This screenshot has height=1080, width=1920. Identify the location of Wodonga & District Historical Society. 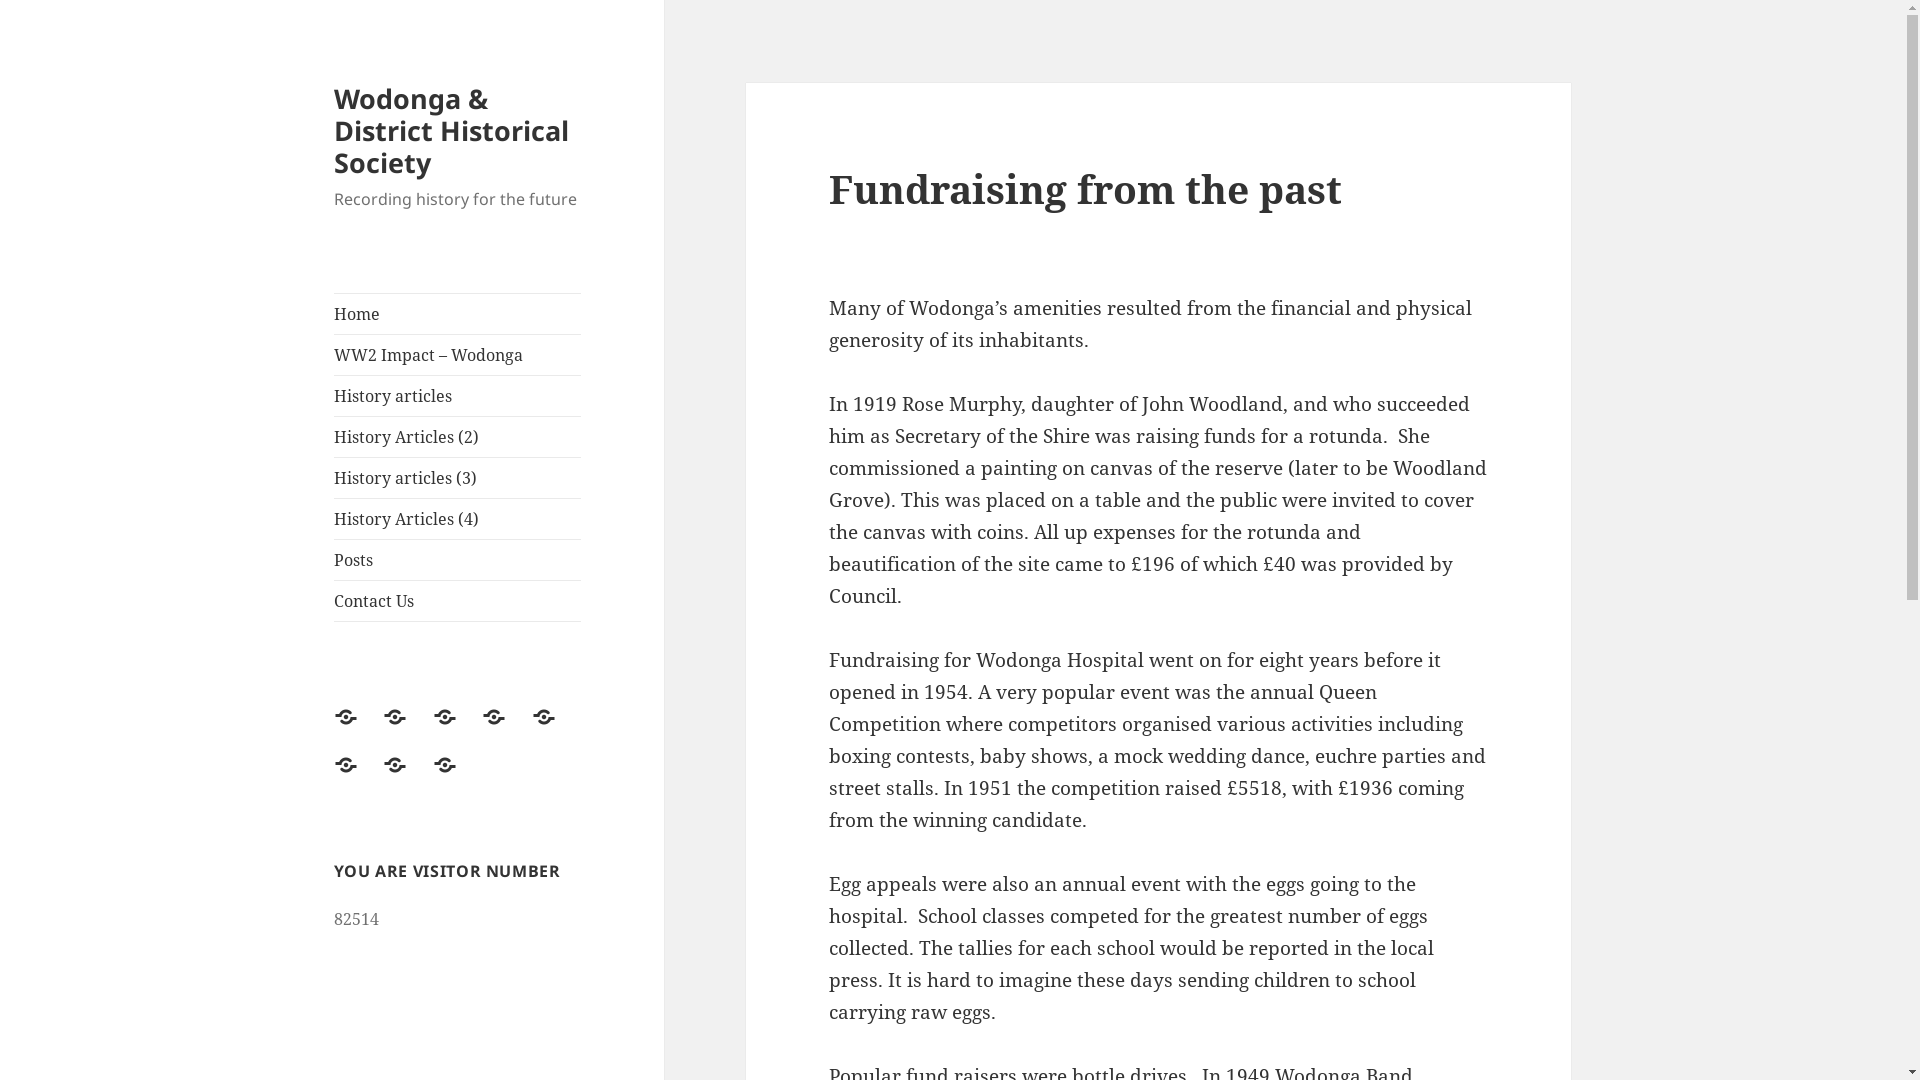
(452, 130).